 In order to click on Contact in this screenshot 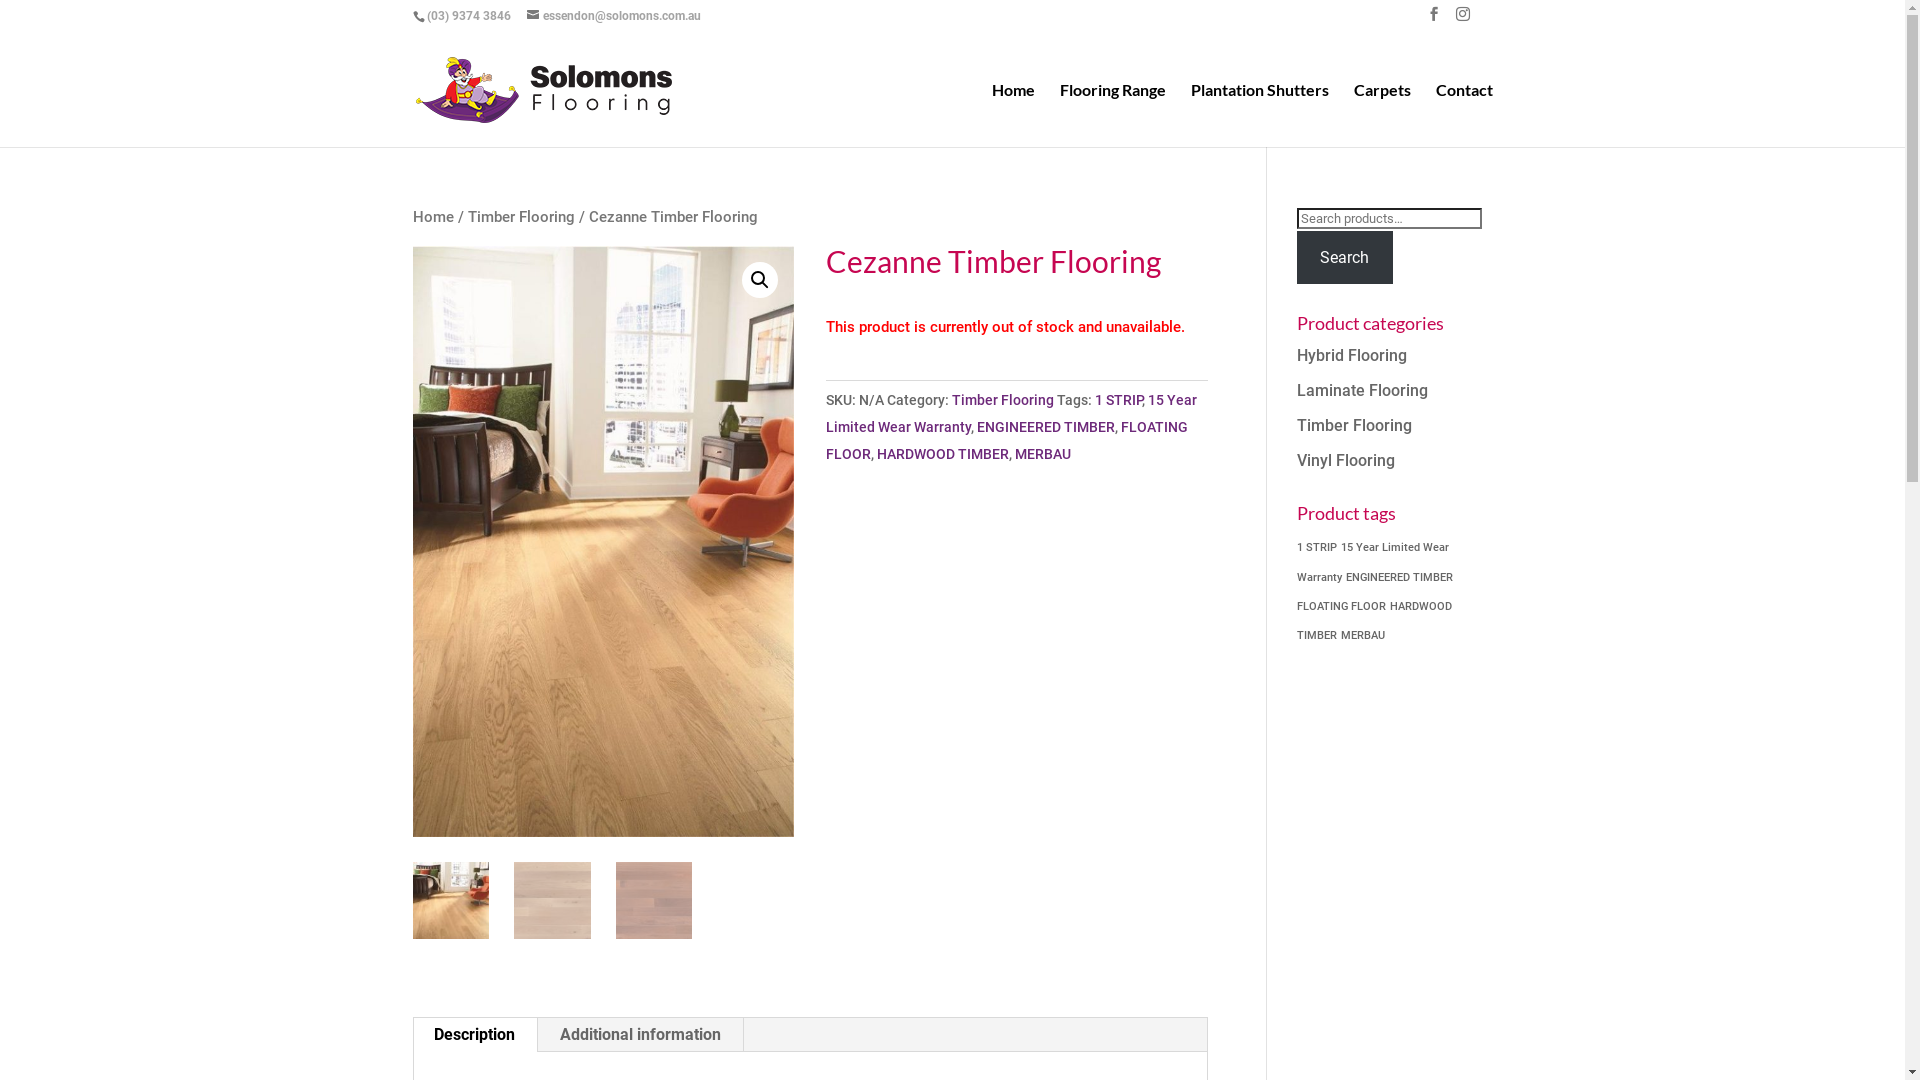, I will do `click(1464, 114)`.